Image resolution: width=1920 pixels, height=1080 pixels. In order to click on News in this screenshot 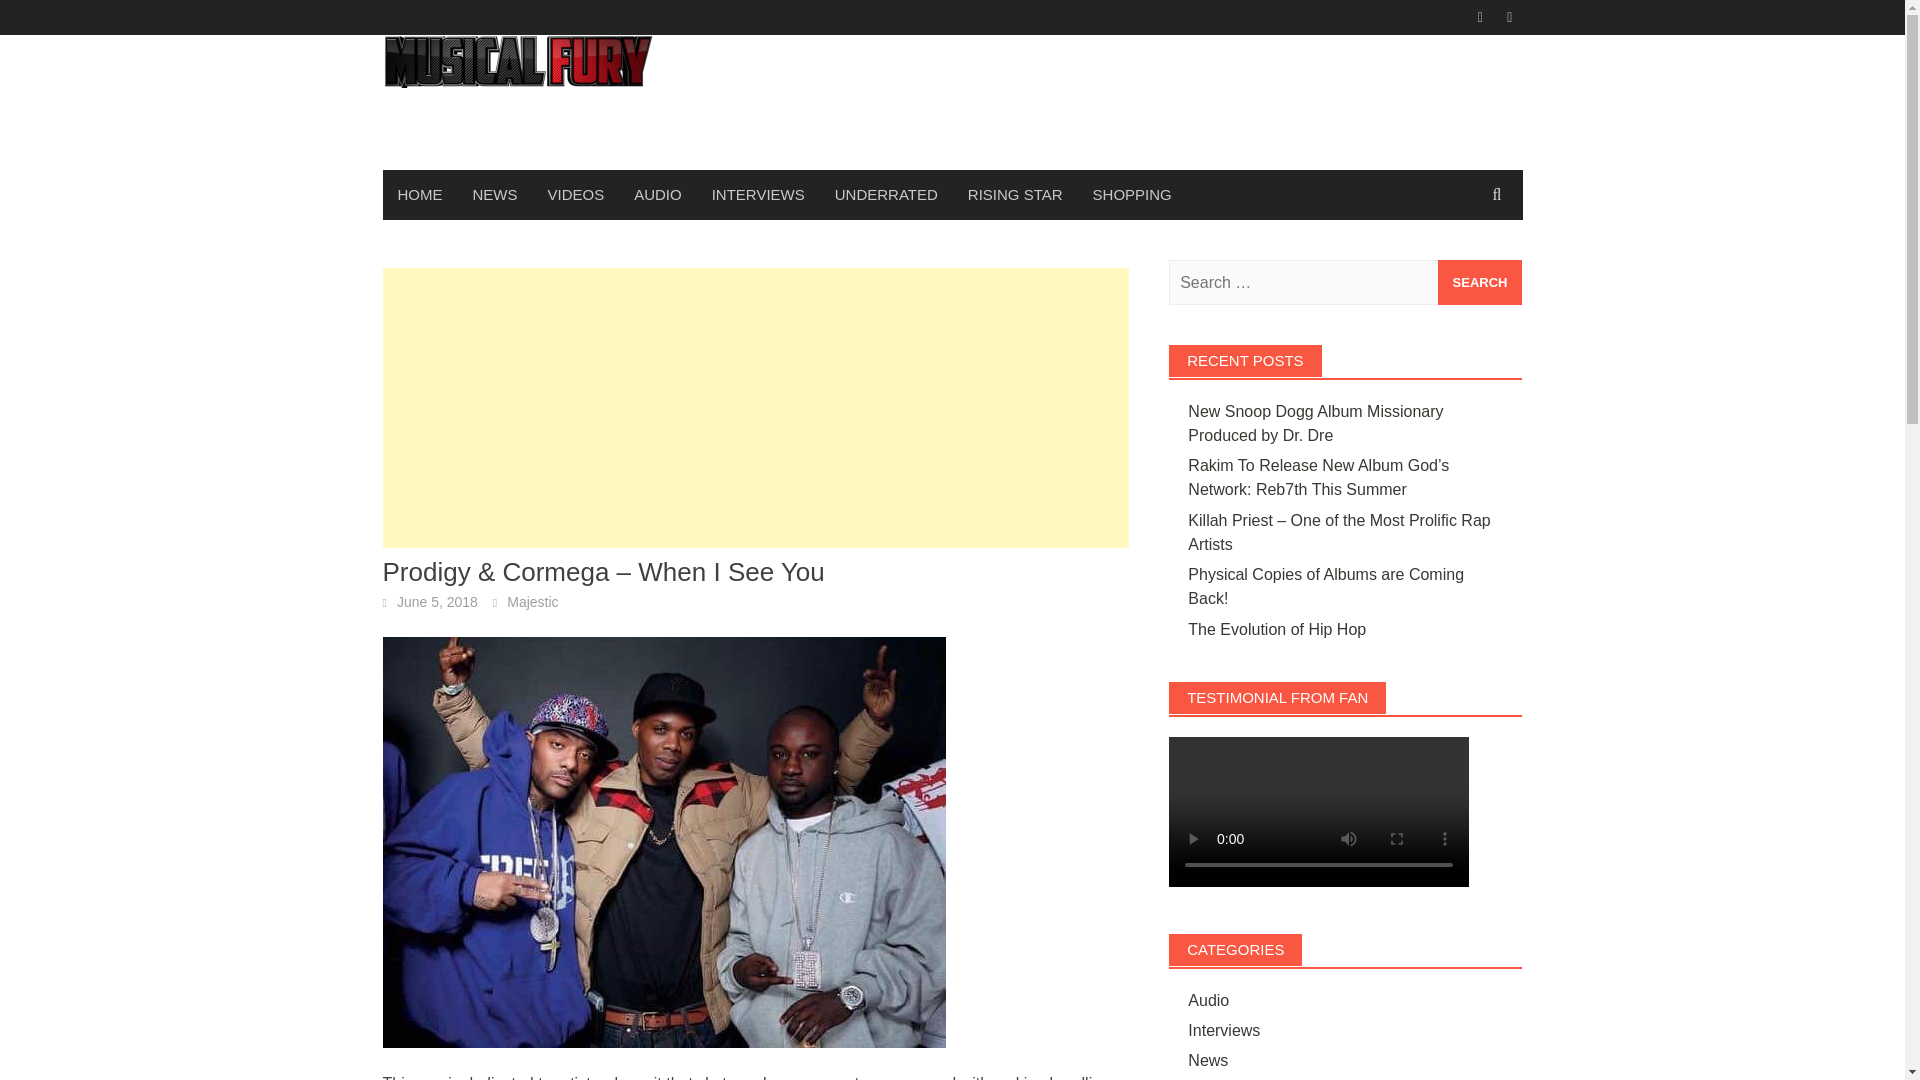, I will do `click(1208, 1060)`.